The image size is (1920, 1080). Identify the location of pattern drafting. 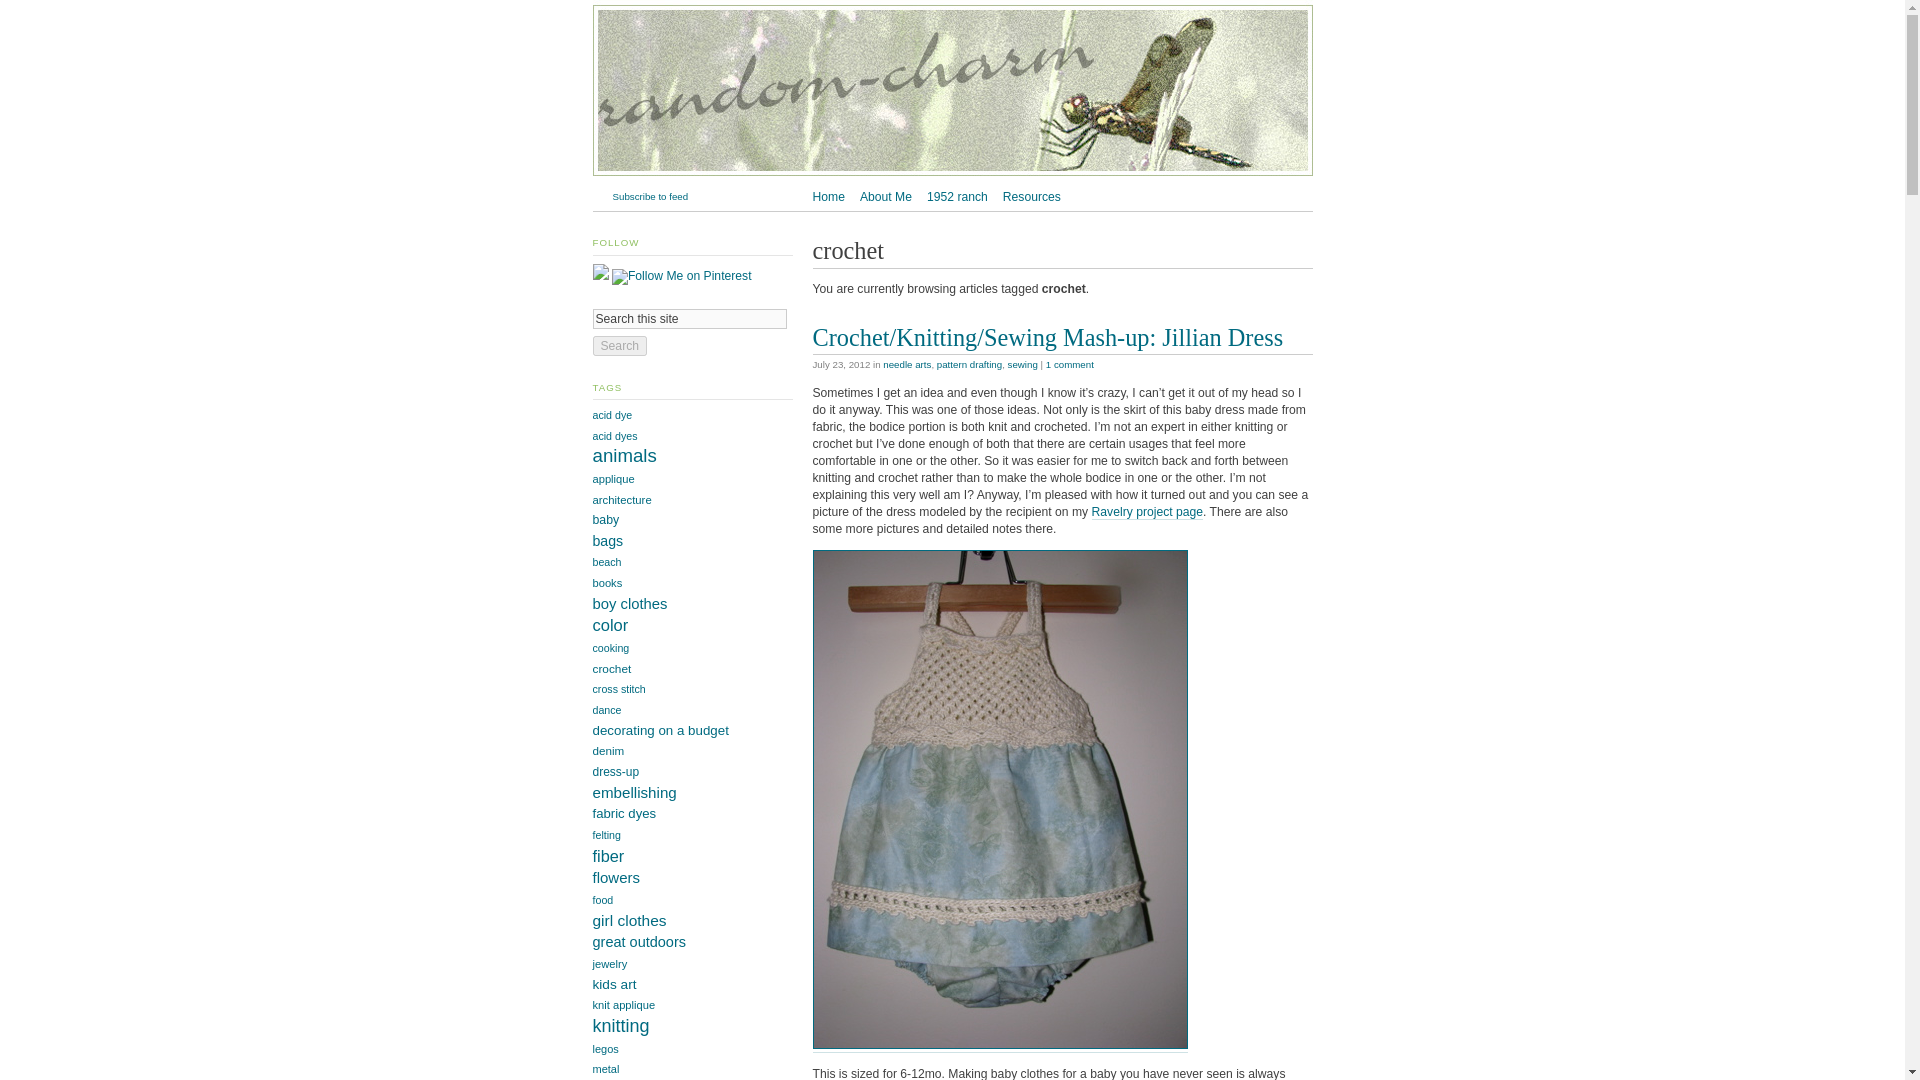
(969, 364).